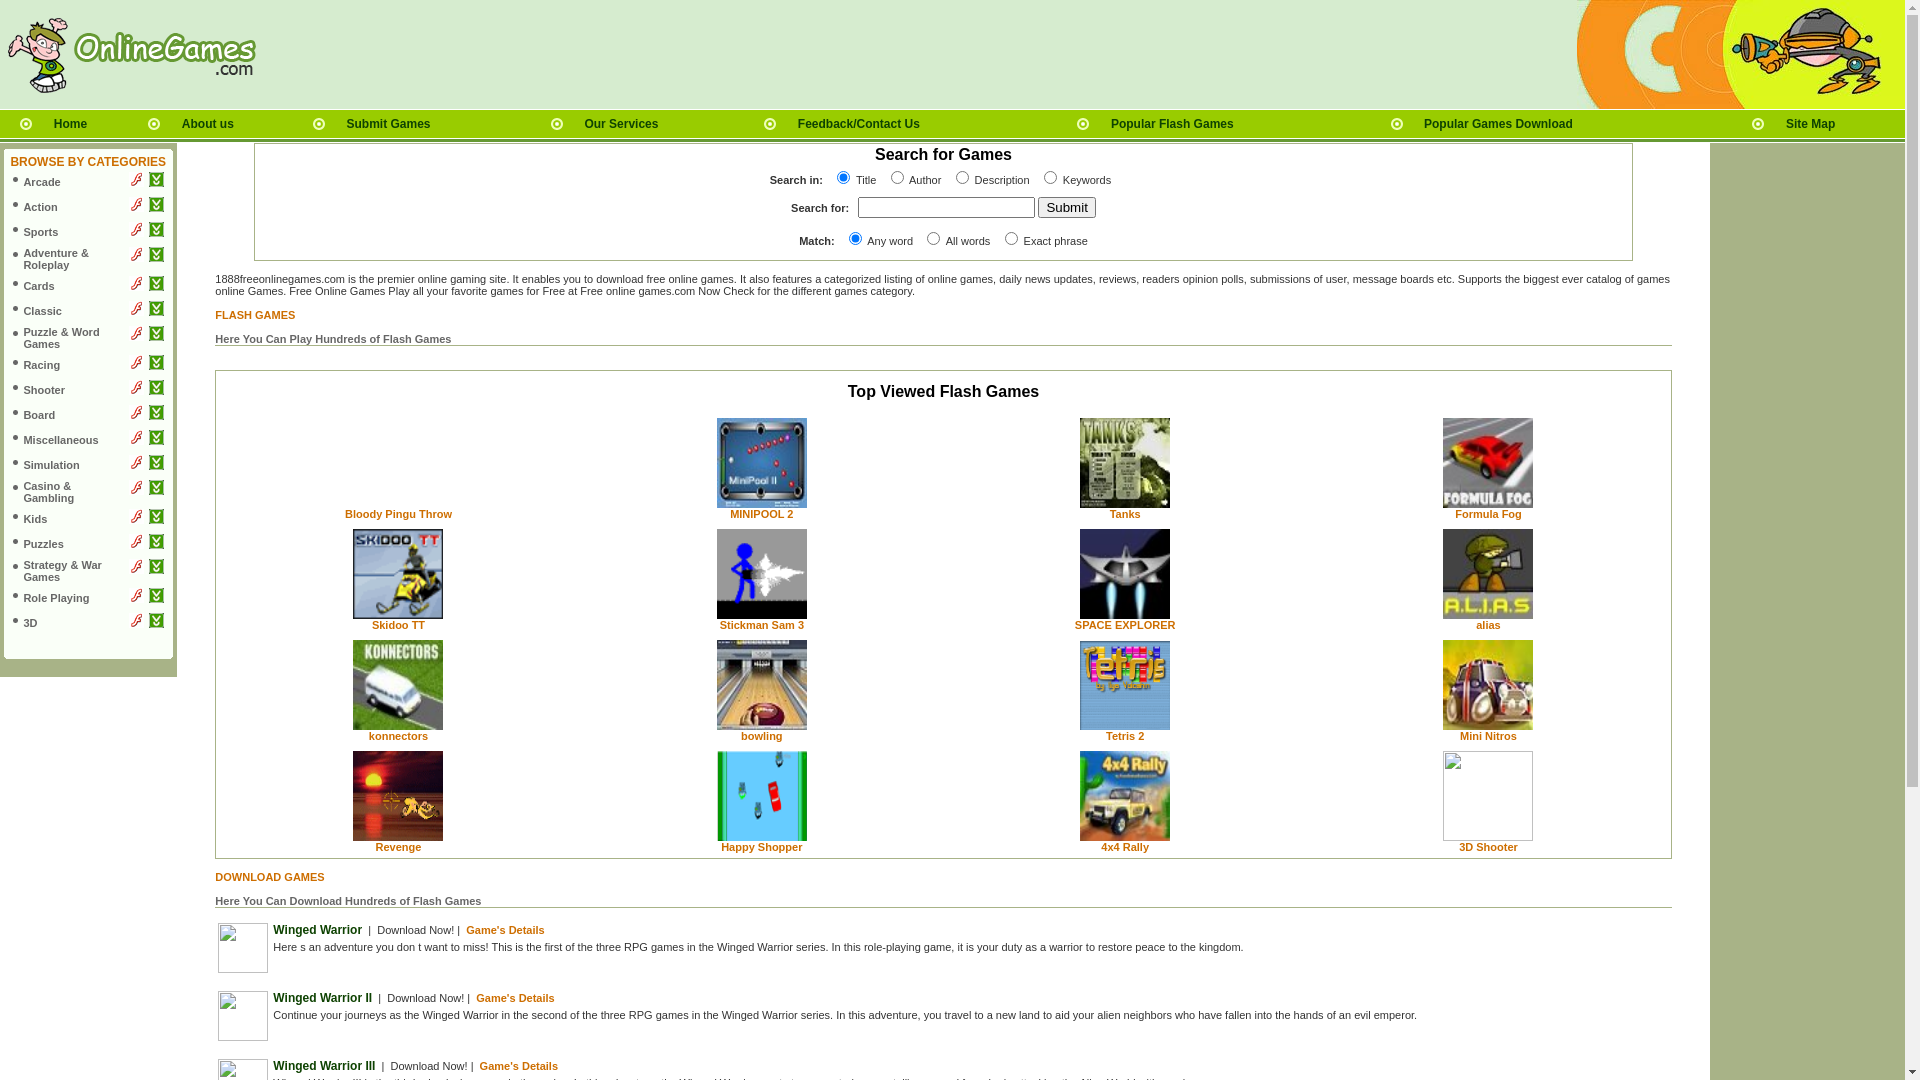 The image size is (1920, 1080). What do you see at coordinates (270, 876) in the screenshot?
I see `DOWNLOAD GAMES` at bounding box center [270, 876].